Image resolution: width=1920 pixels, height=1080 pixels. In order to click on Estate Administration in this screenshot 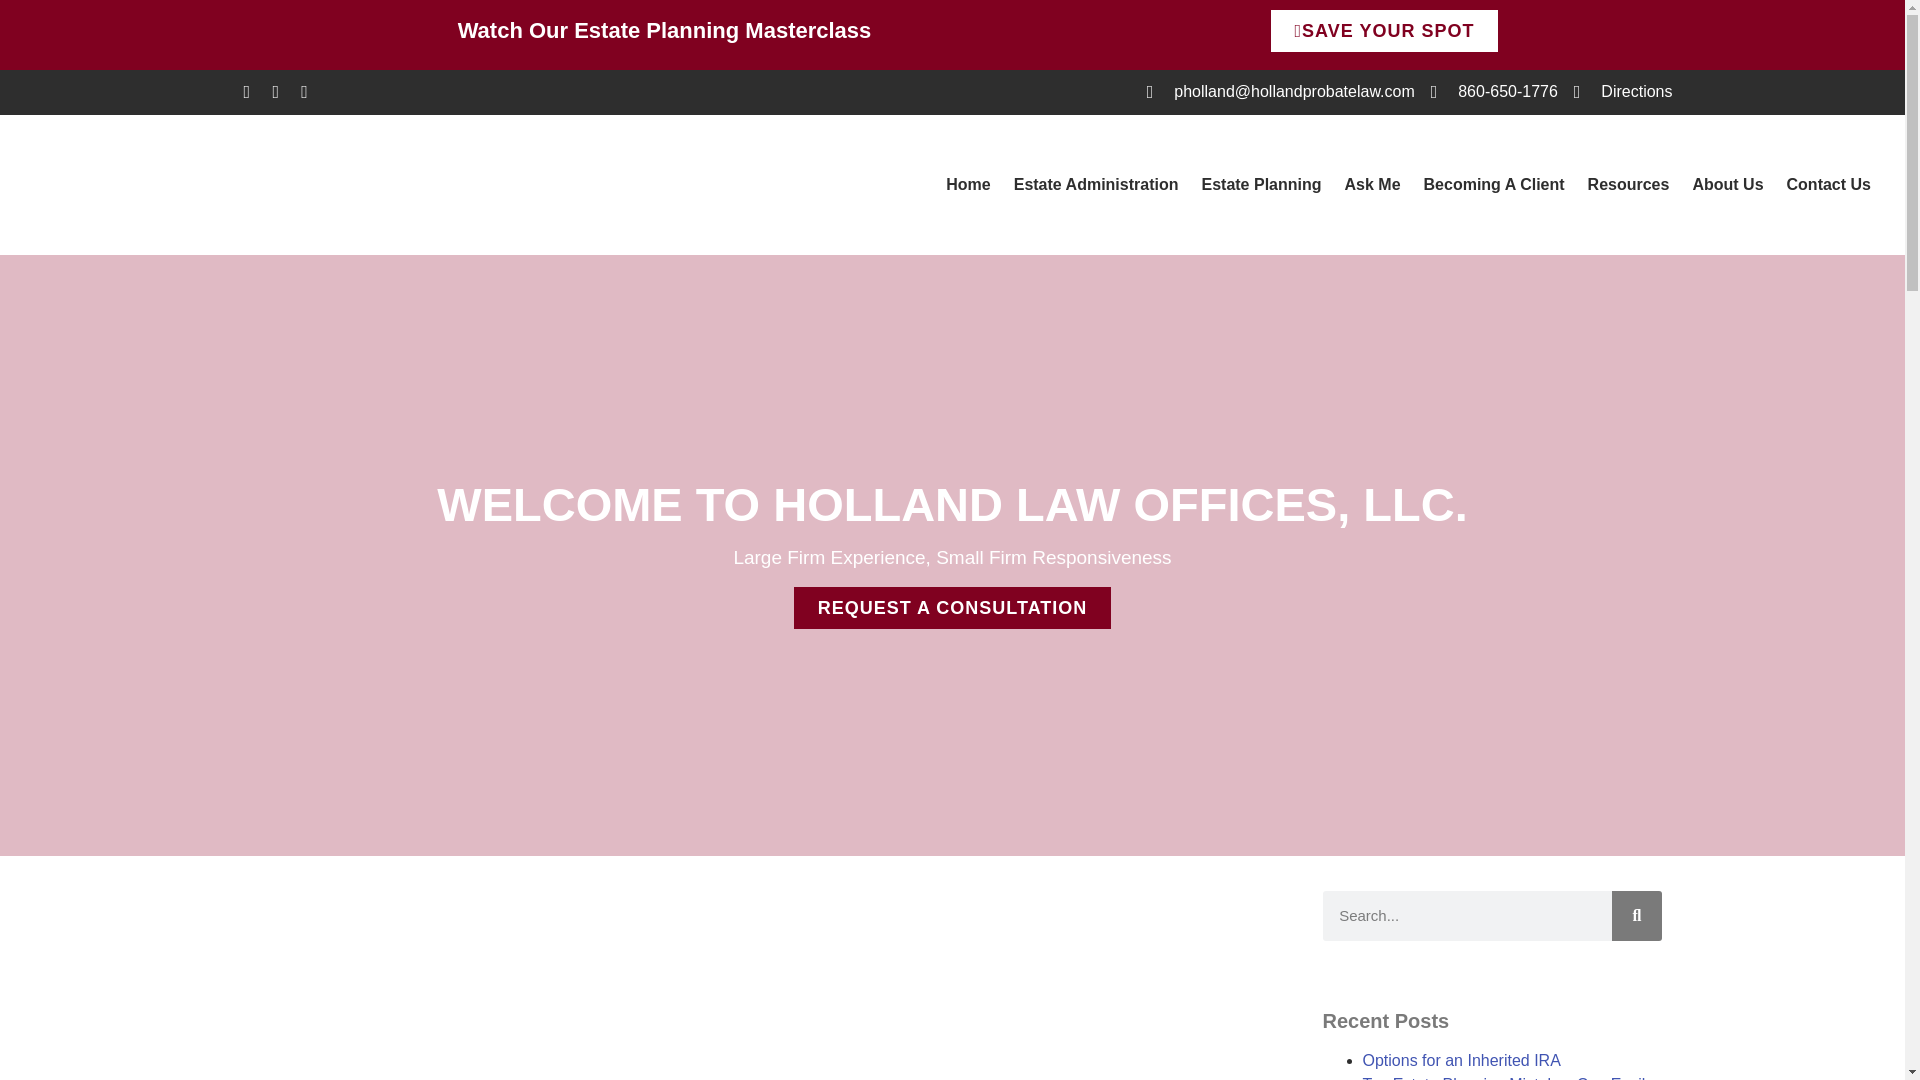, I will do `click(1096, 184)`.